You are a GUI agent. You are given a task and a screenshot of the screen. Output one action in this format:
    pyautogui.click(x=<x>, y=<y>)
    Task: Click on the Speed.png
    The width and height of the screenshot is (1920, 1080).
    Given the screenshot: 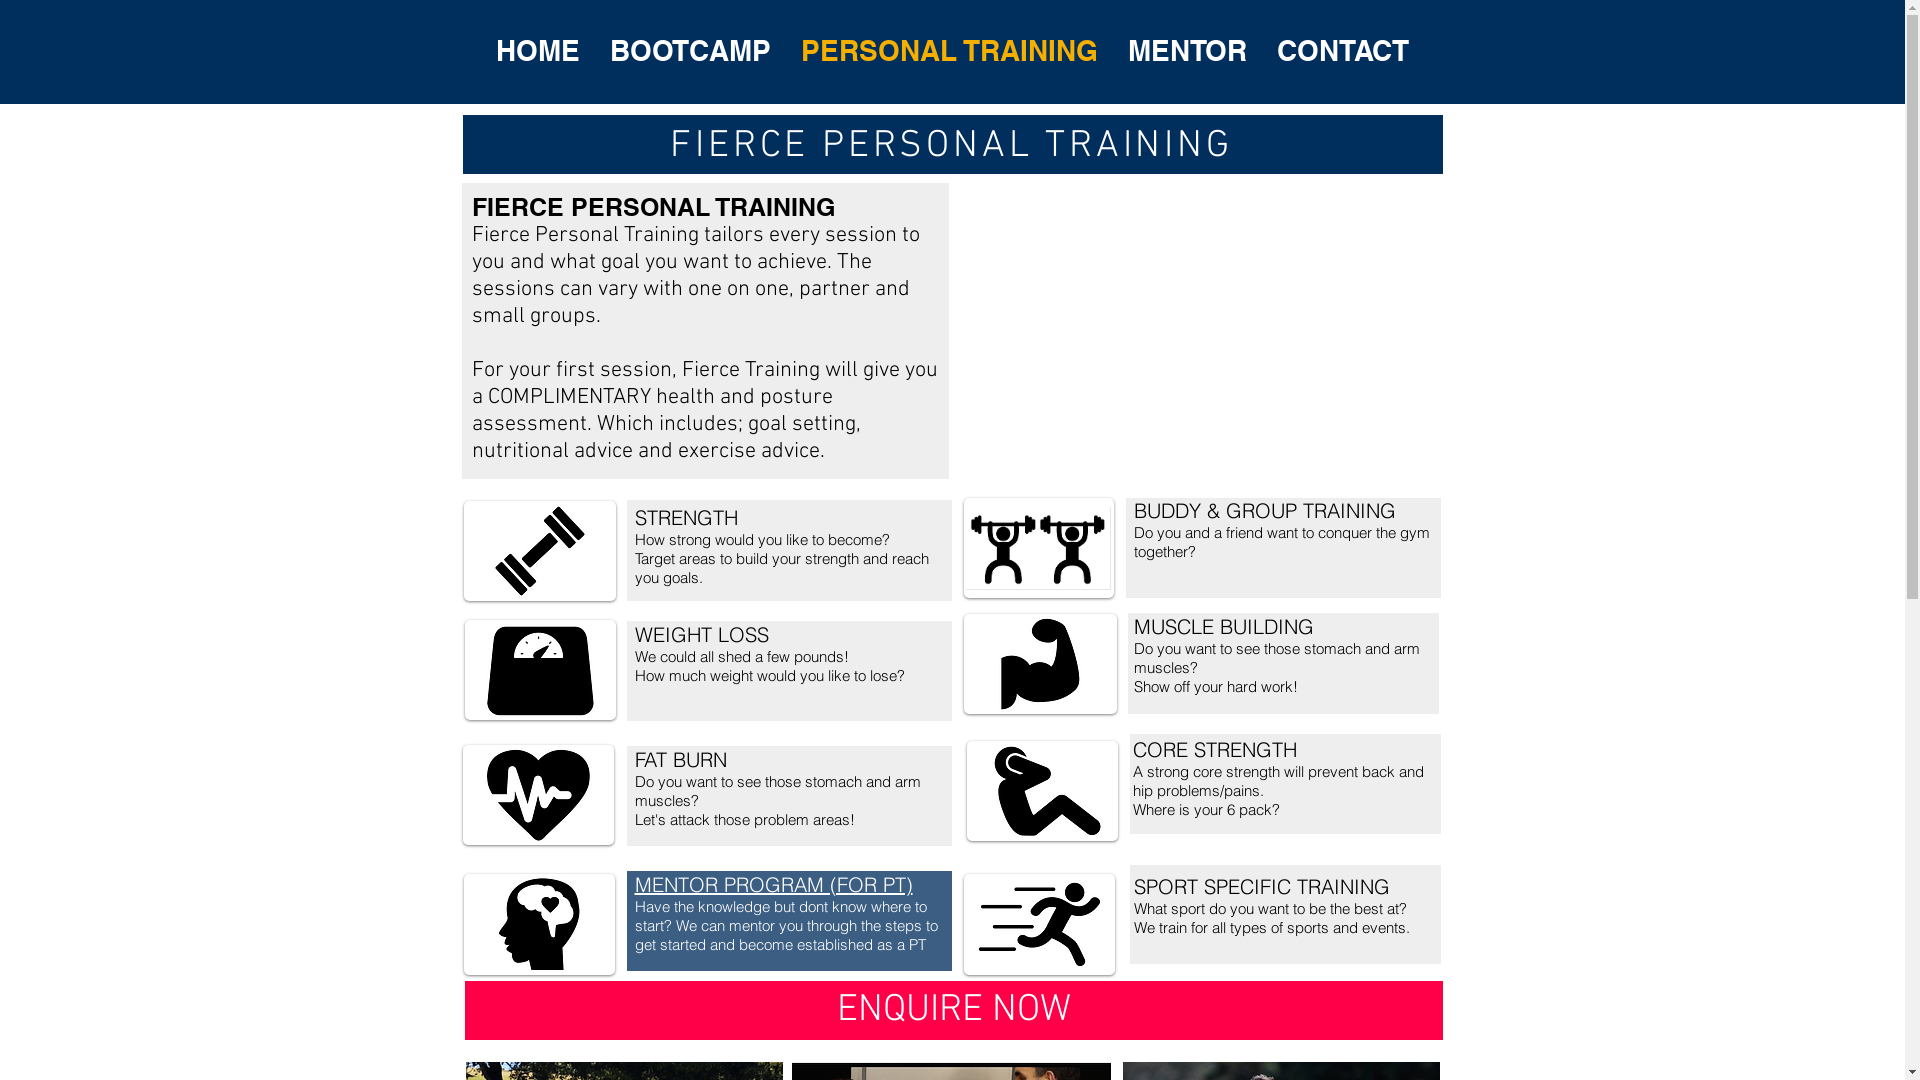 What is the action you would take?
    pyautogui.click(x=1040, y=924)
    